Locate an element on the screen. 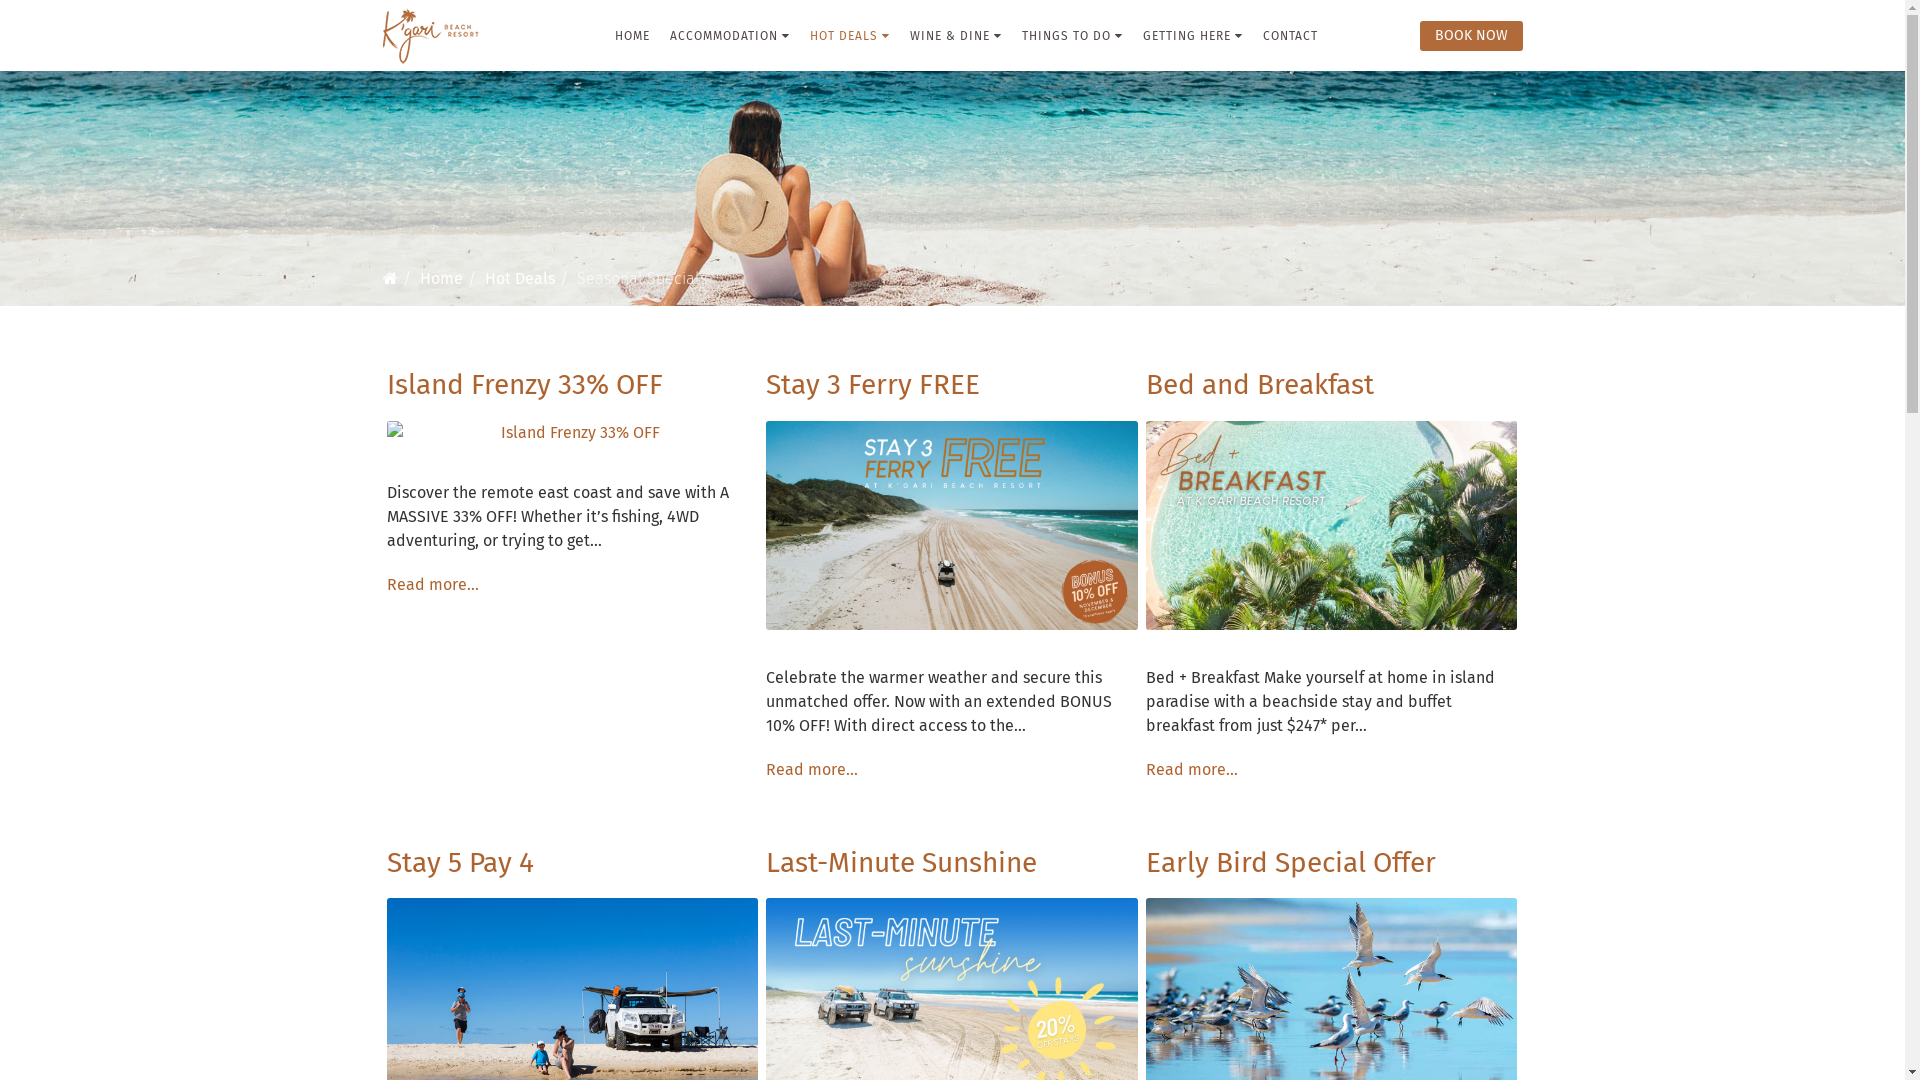 The width and height of the screenshot is (1920, 1080). Stay 3 Ferry FREE is located at coordinates (872, 384).